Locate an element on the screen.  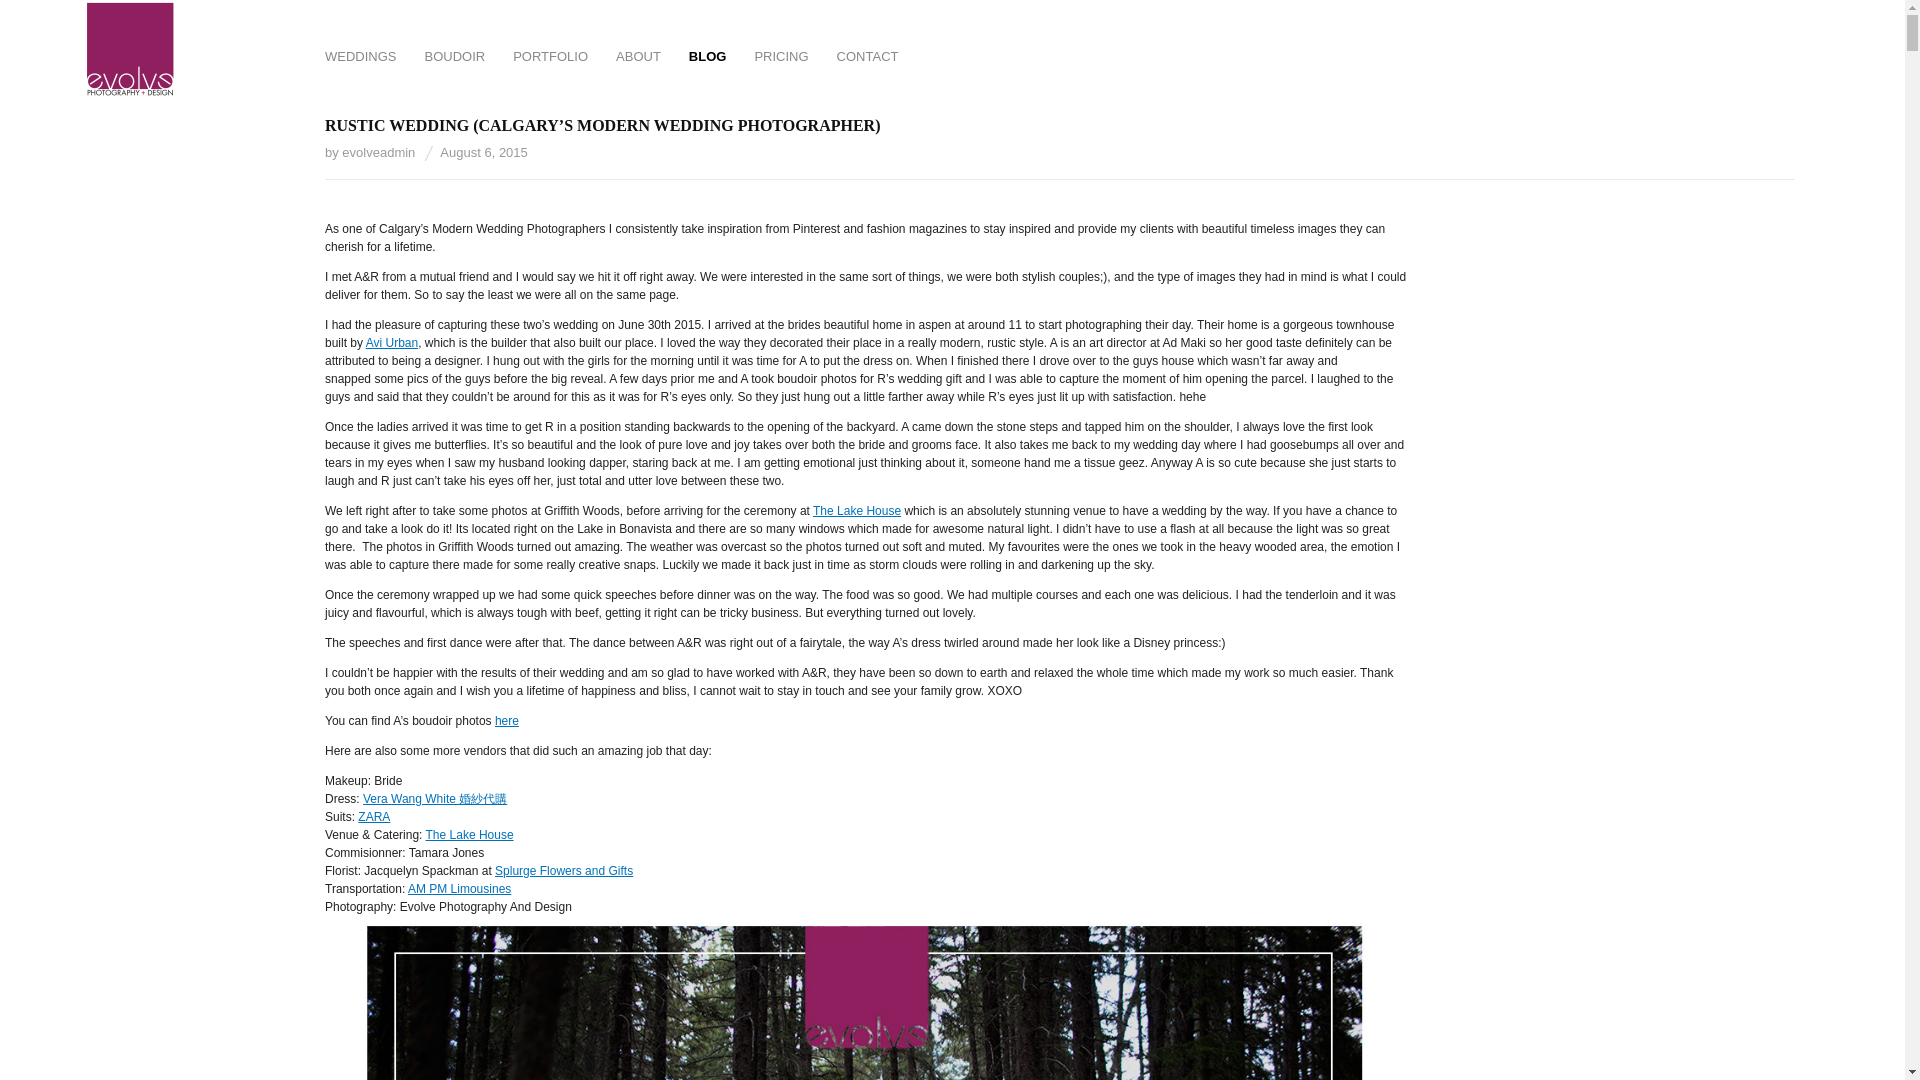
CONTACT is located at coordinates (868, 58).